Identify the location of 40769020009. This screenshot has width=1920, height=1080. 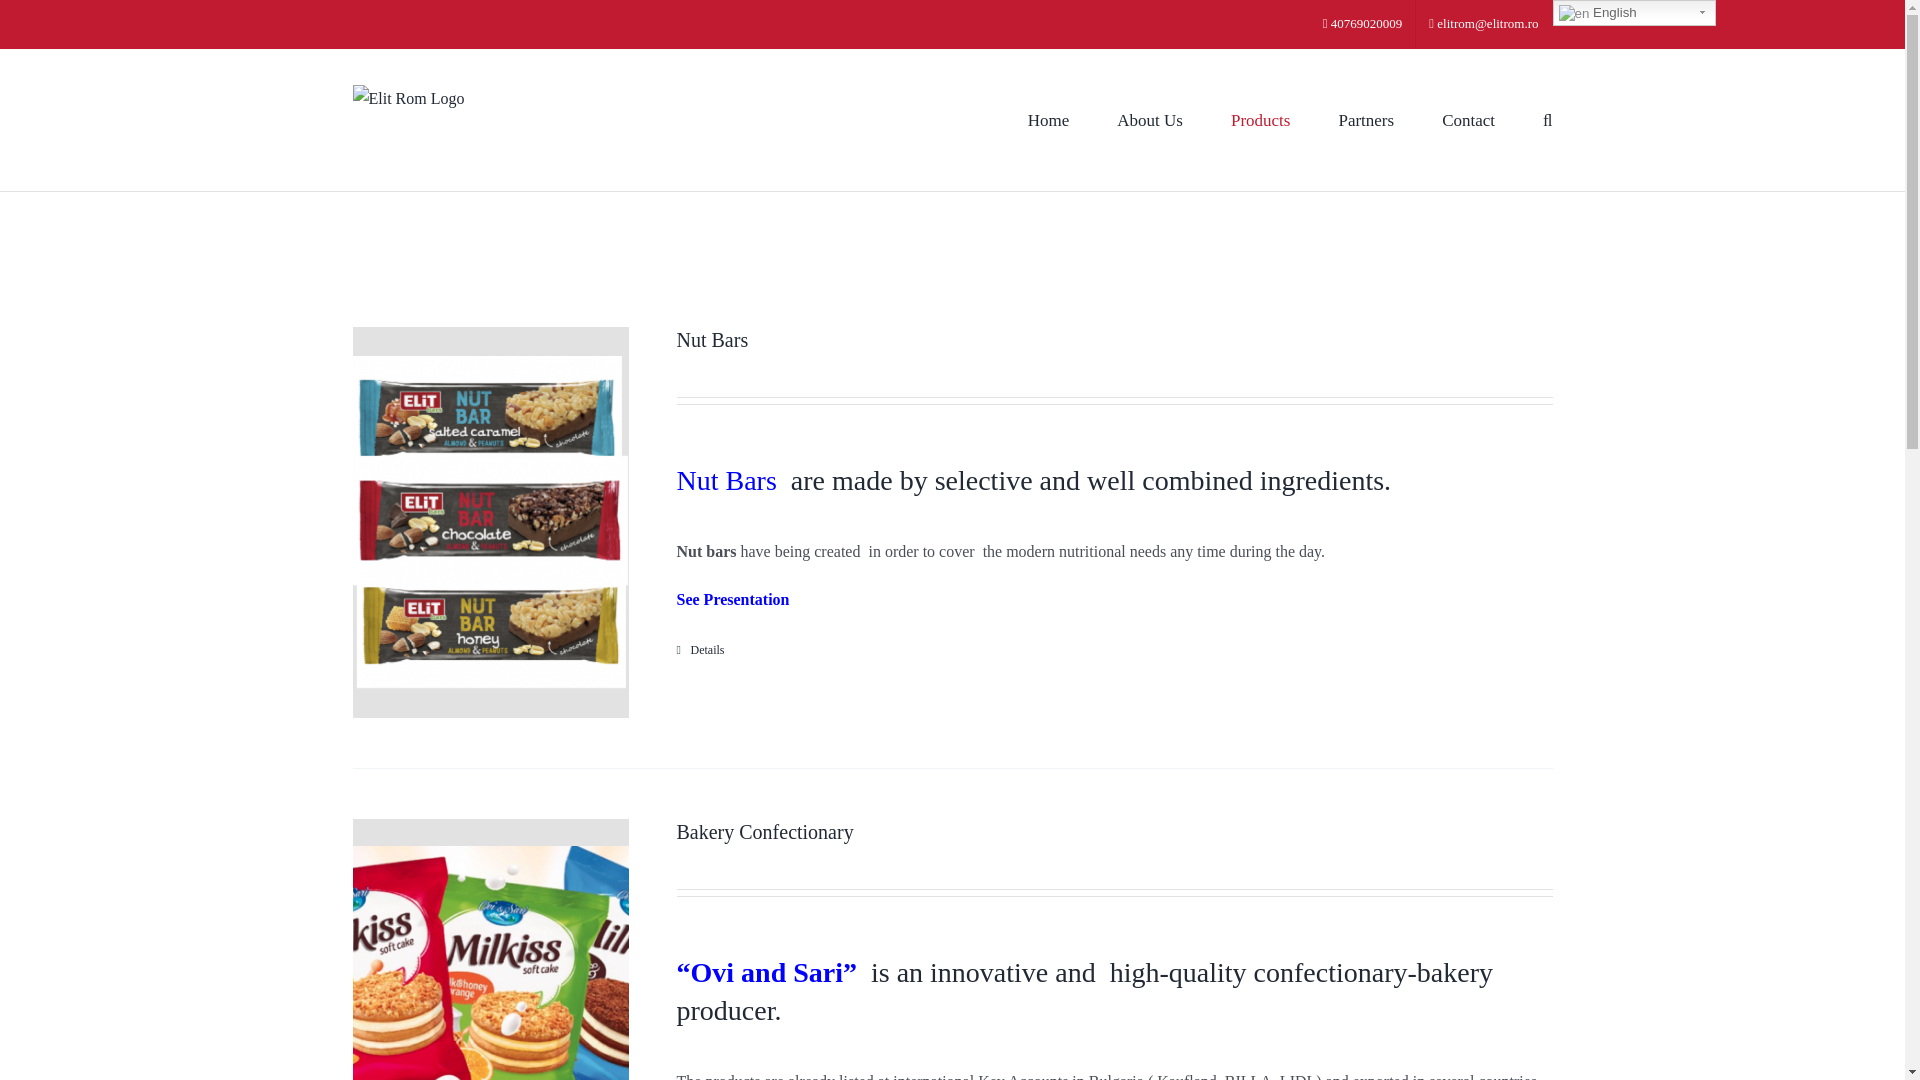
(1362, 24).